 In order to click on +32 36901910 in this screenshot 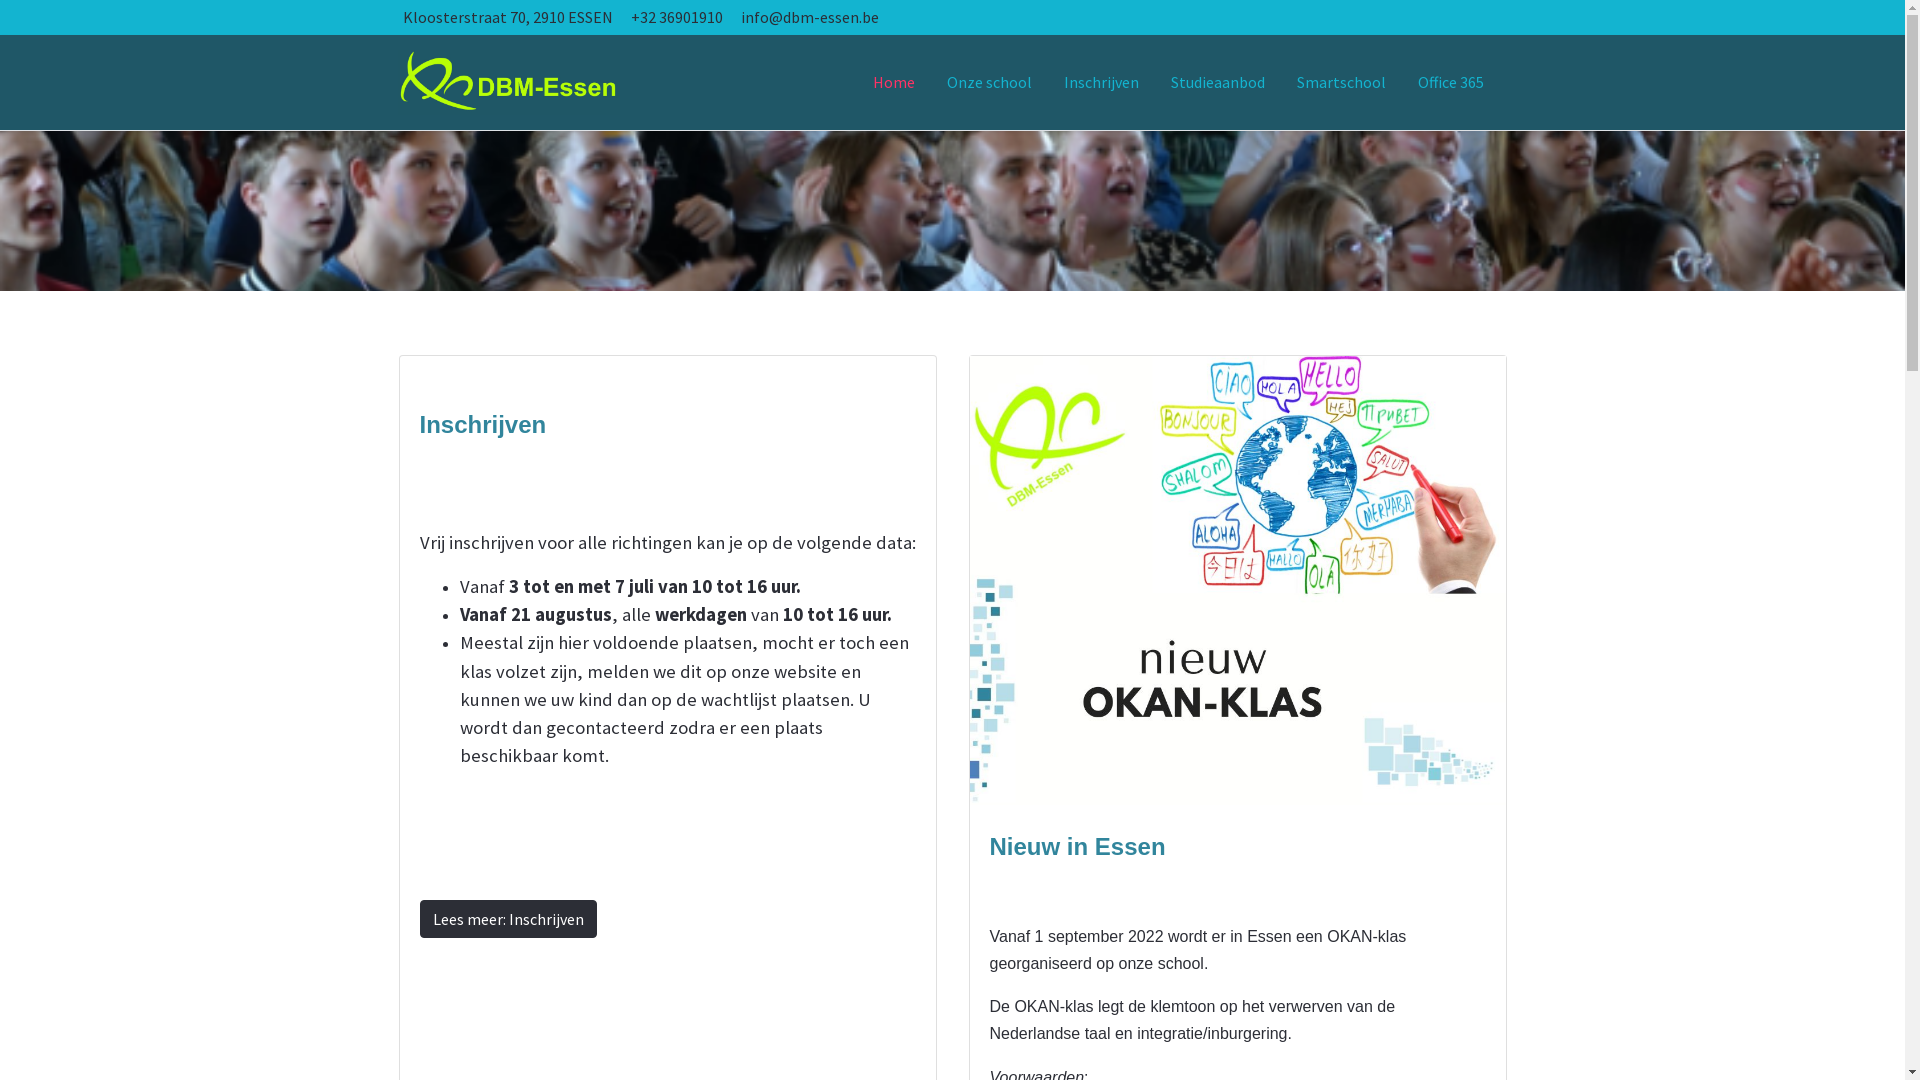, I will do `click(676, 17)`.